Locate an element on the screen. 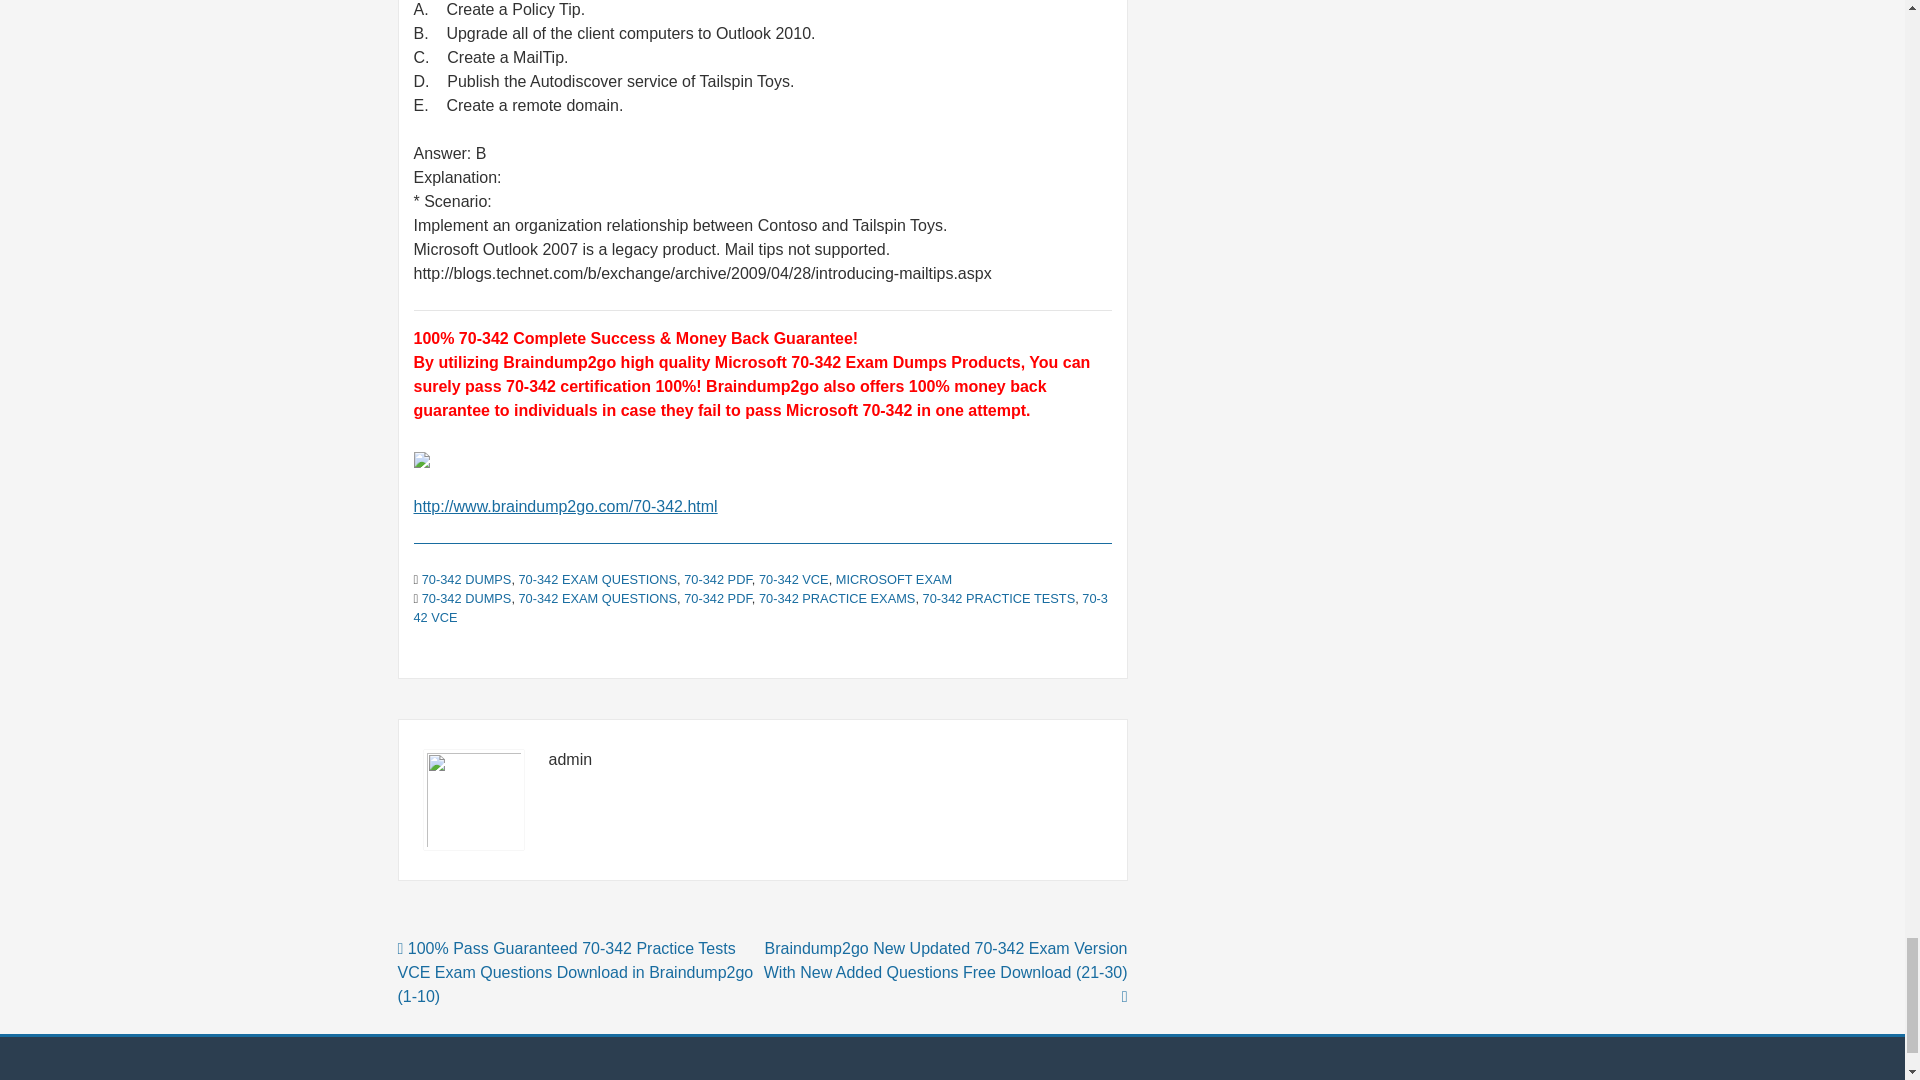 The height and width of the screenshot is (1080, 1920). 70-342 EXAM QUESTIONS is located at coordinates (598, 580).